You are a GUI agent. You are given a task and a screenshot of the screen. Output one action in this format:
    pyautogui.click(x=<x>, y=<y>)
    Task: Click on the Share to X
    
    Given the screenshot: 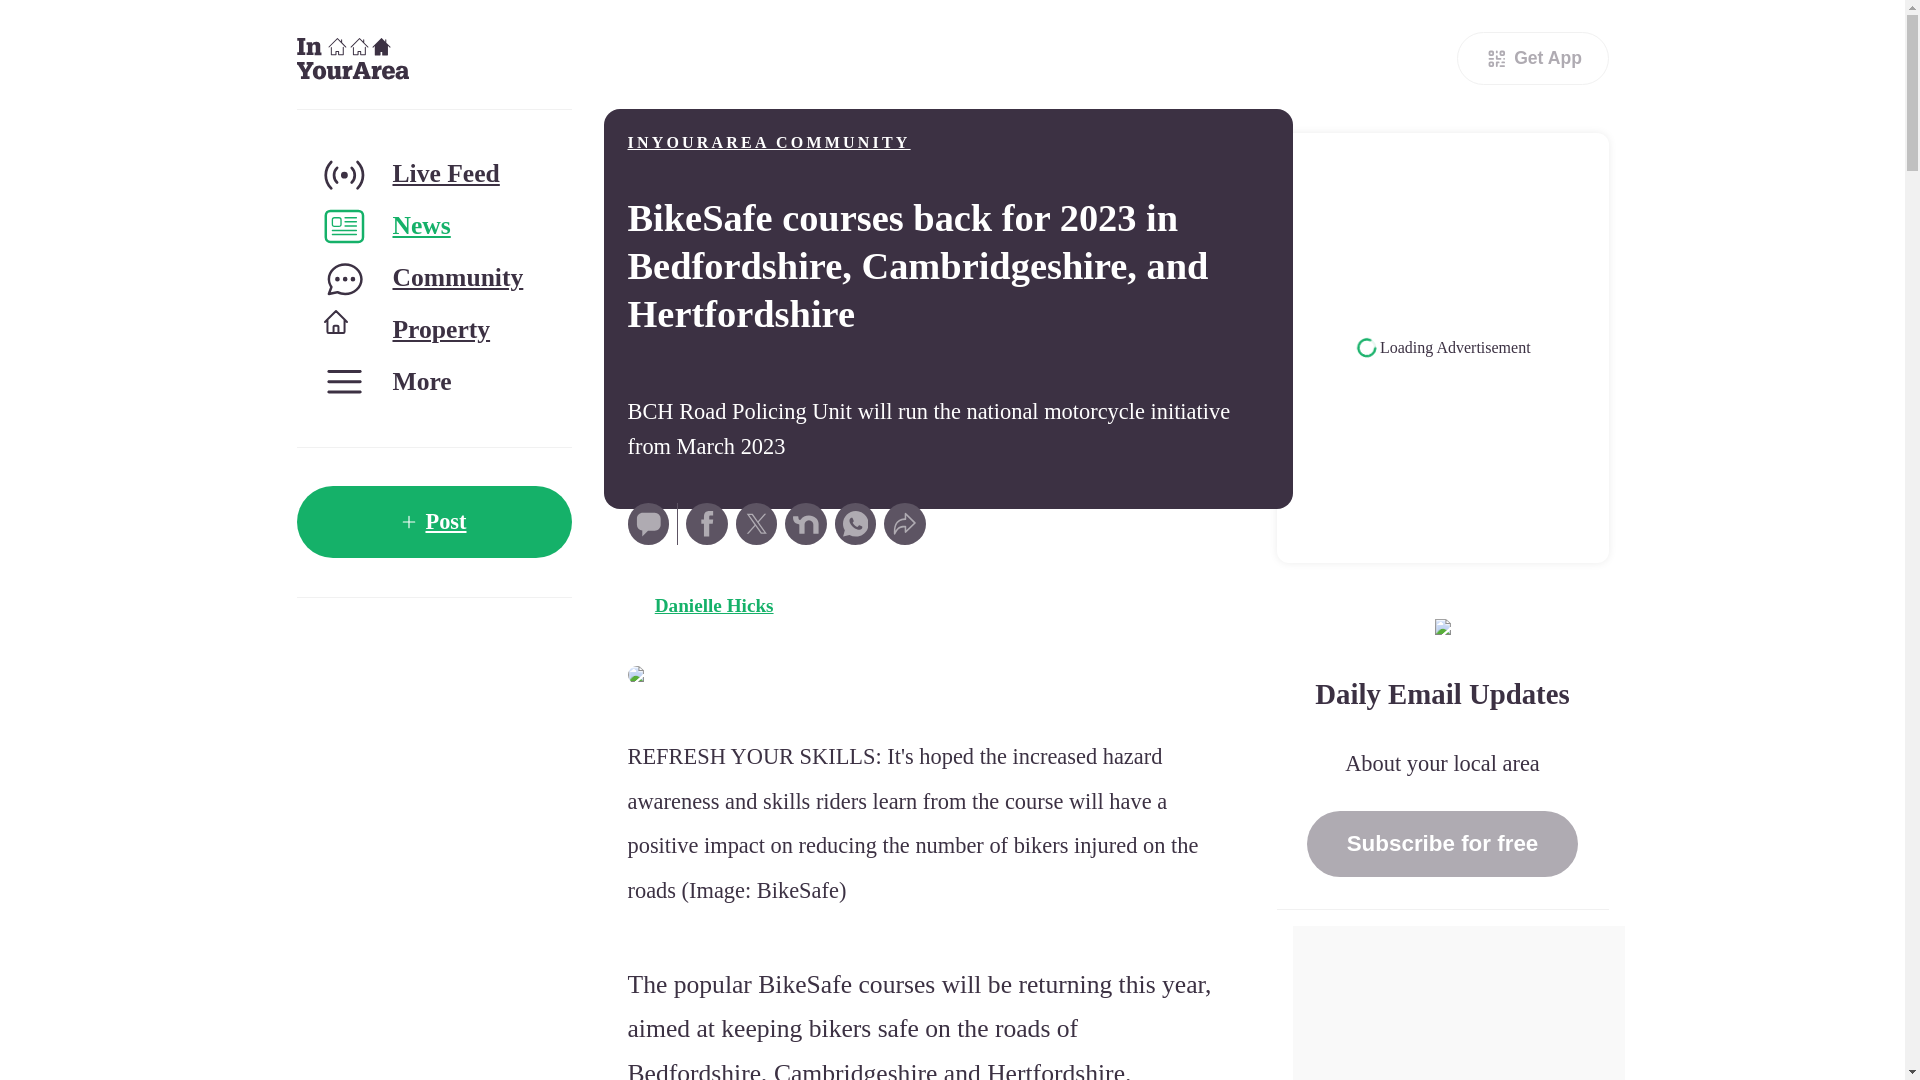 What is the action you would take?
    pyautogui.click(x=756, y=524)
    